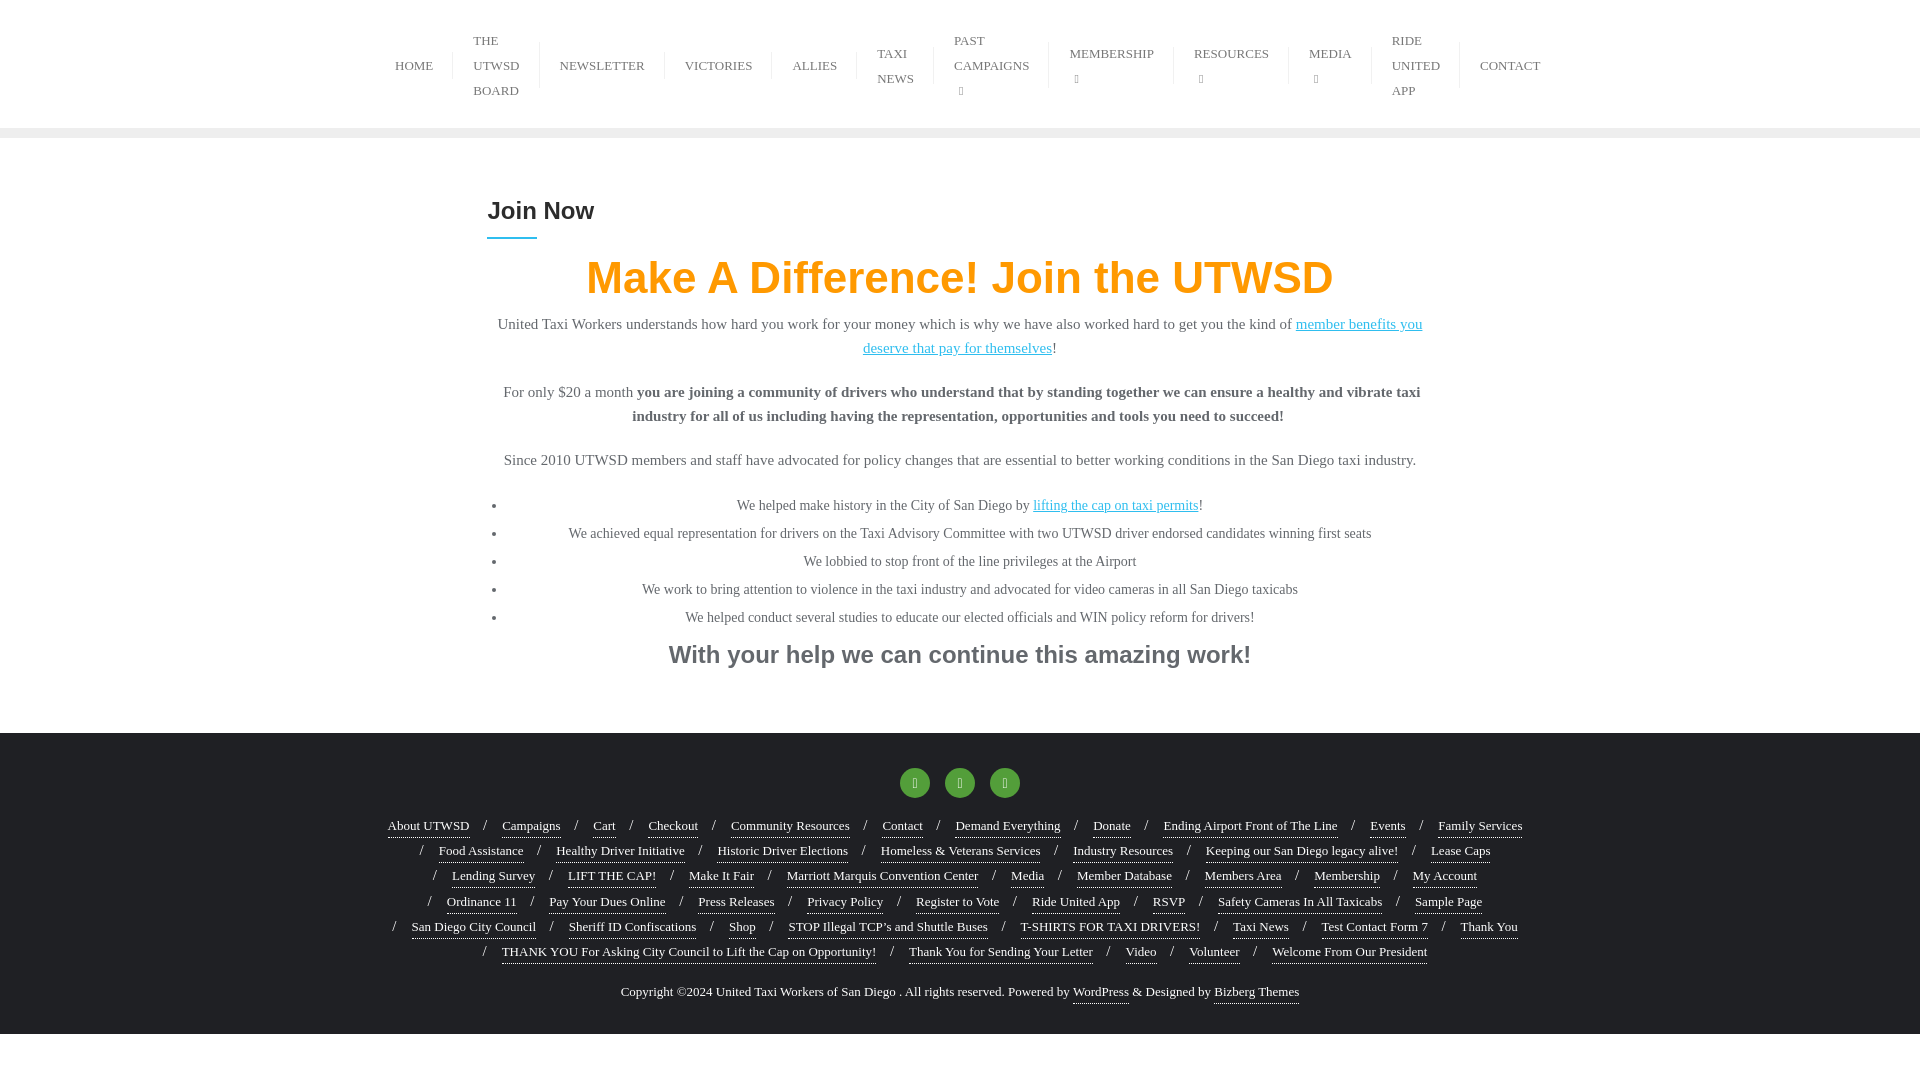 This screenshot has height=1080, width=1920. What do you see at coordinates (1230, 63) in the screenshot?
I see `RESOURCES` at bounding box center [1230, 63].